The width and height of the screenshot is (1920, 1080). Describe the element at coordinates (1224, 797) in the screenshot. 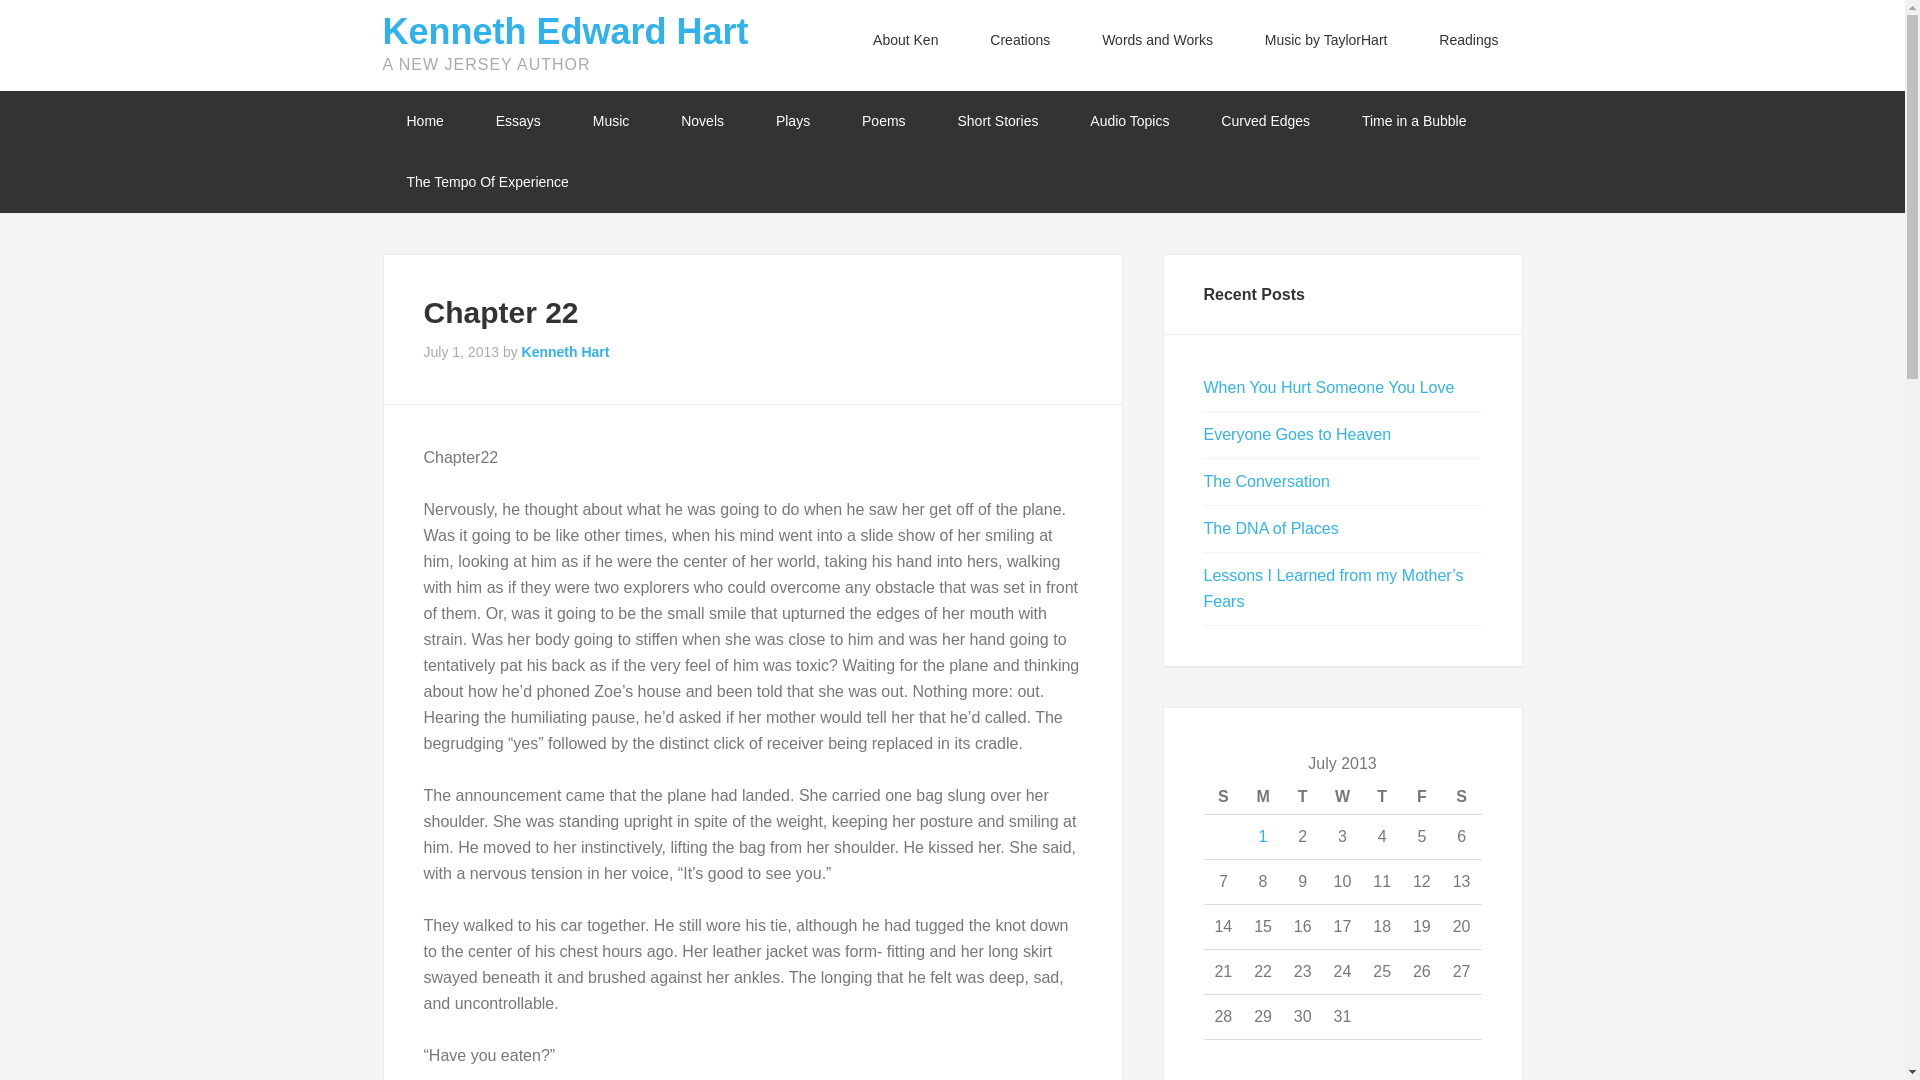

I see `Sunday` at that location.